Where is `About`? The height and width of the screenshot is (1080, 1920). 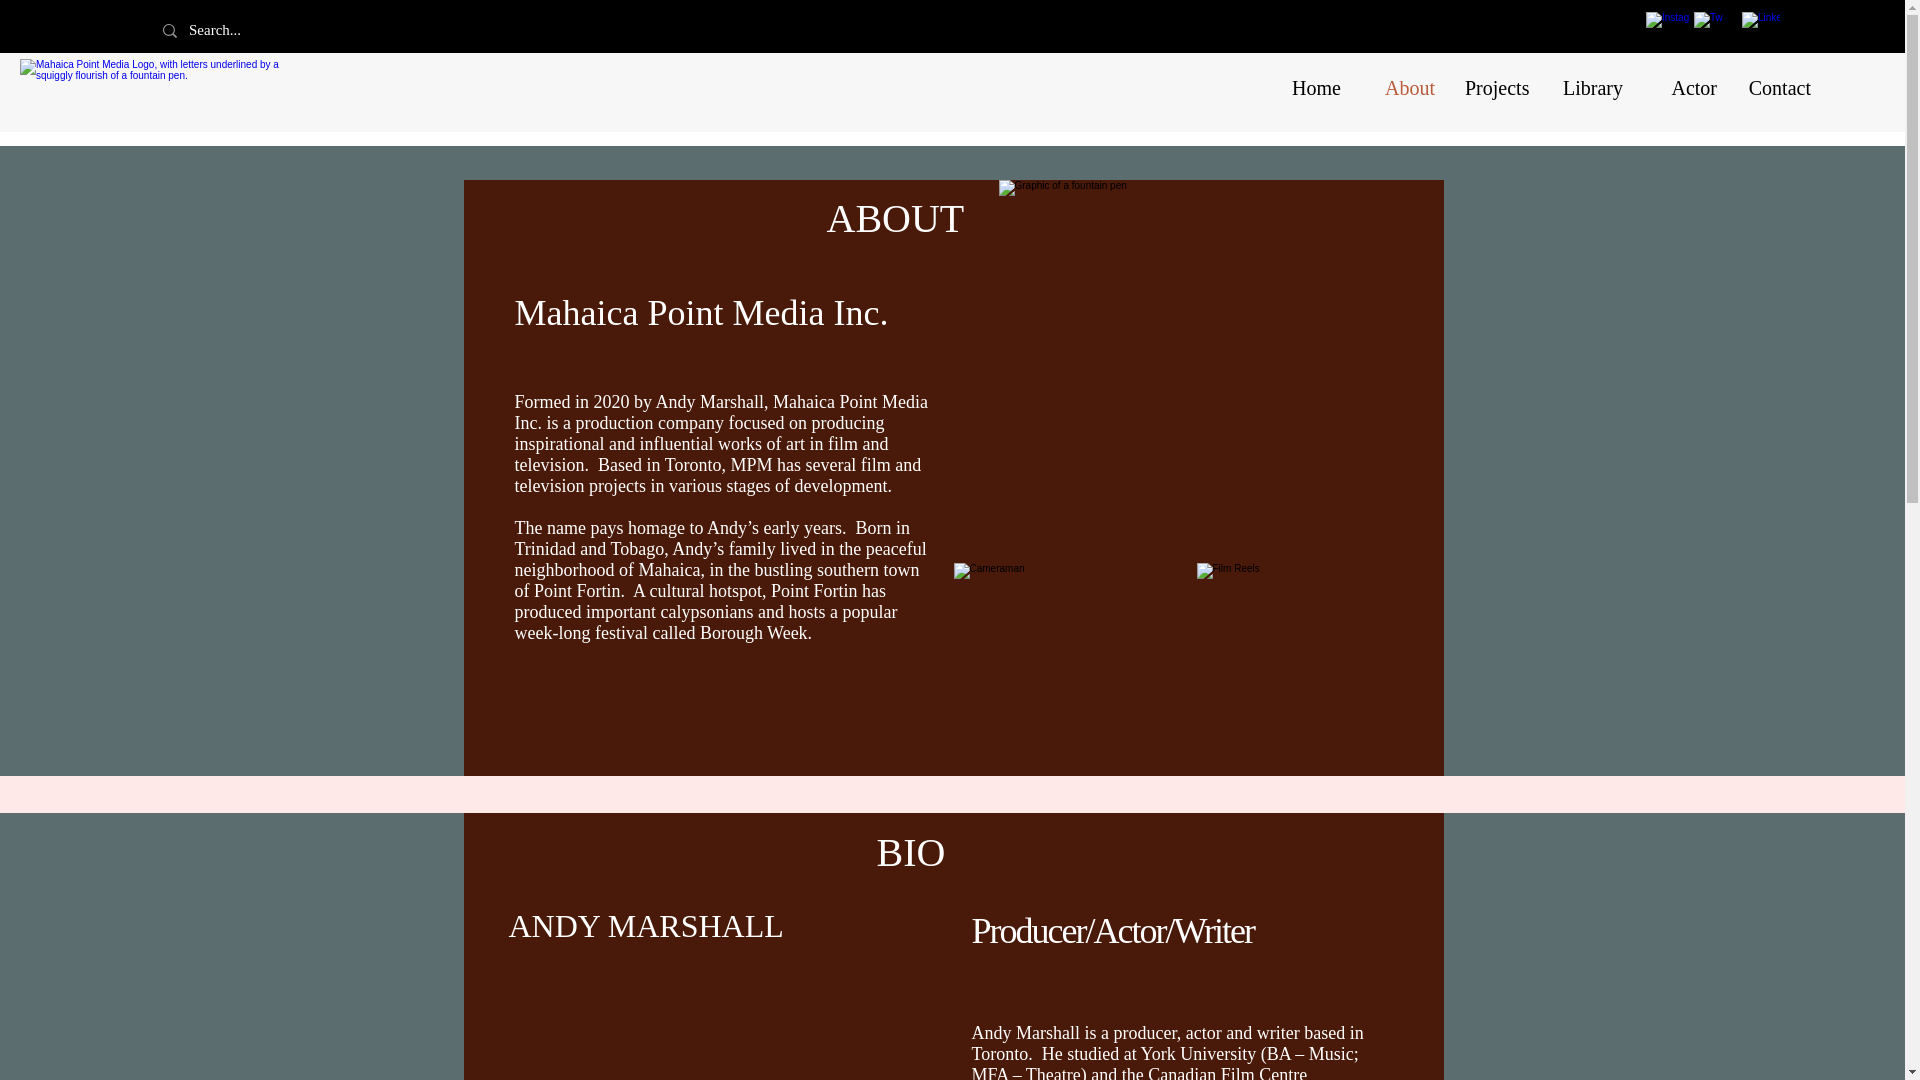
About is located at coordinates (1402, 88).